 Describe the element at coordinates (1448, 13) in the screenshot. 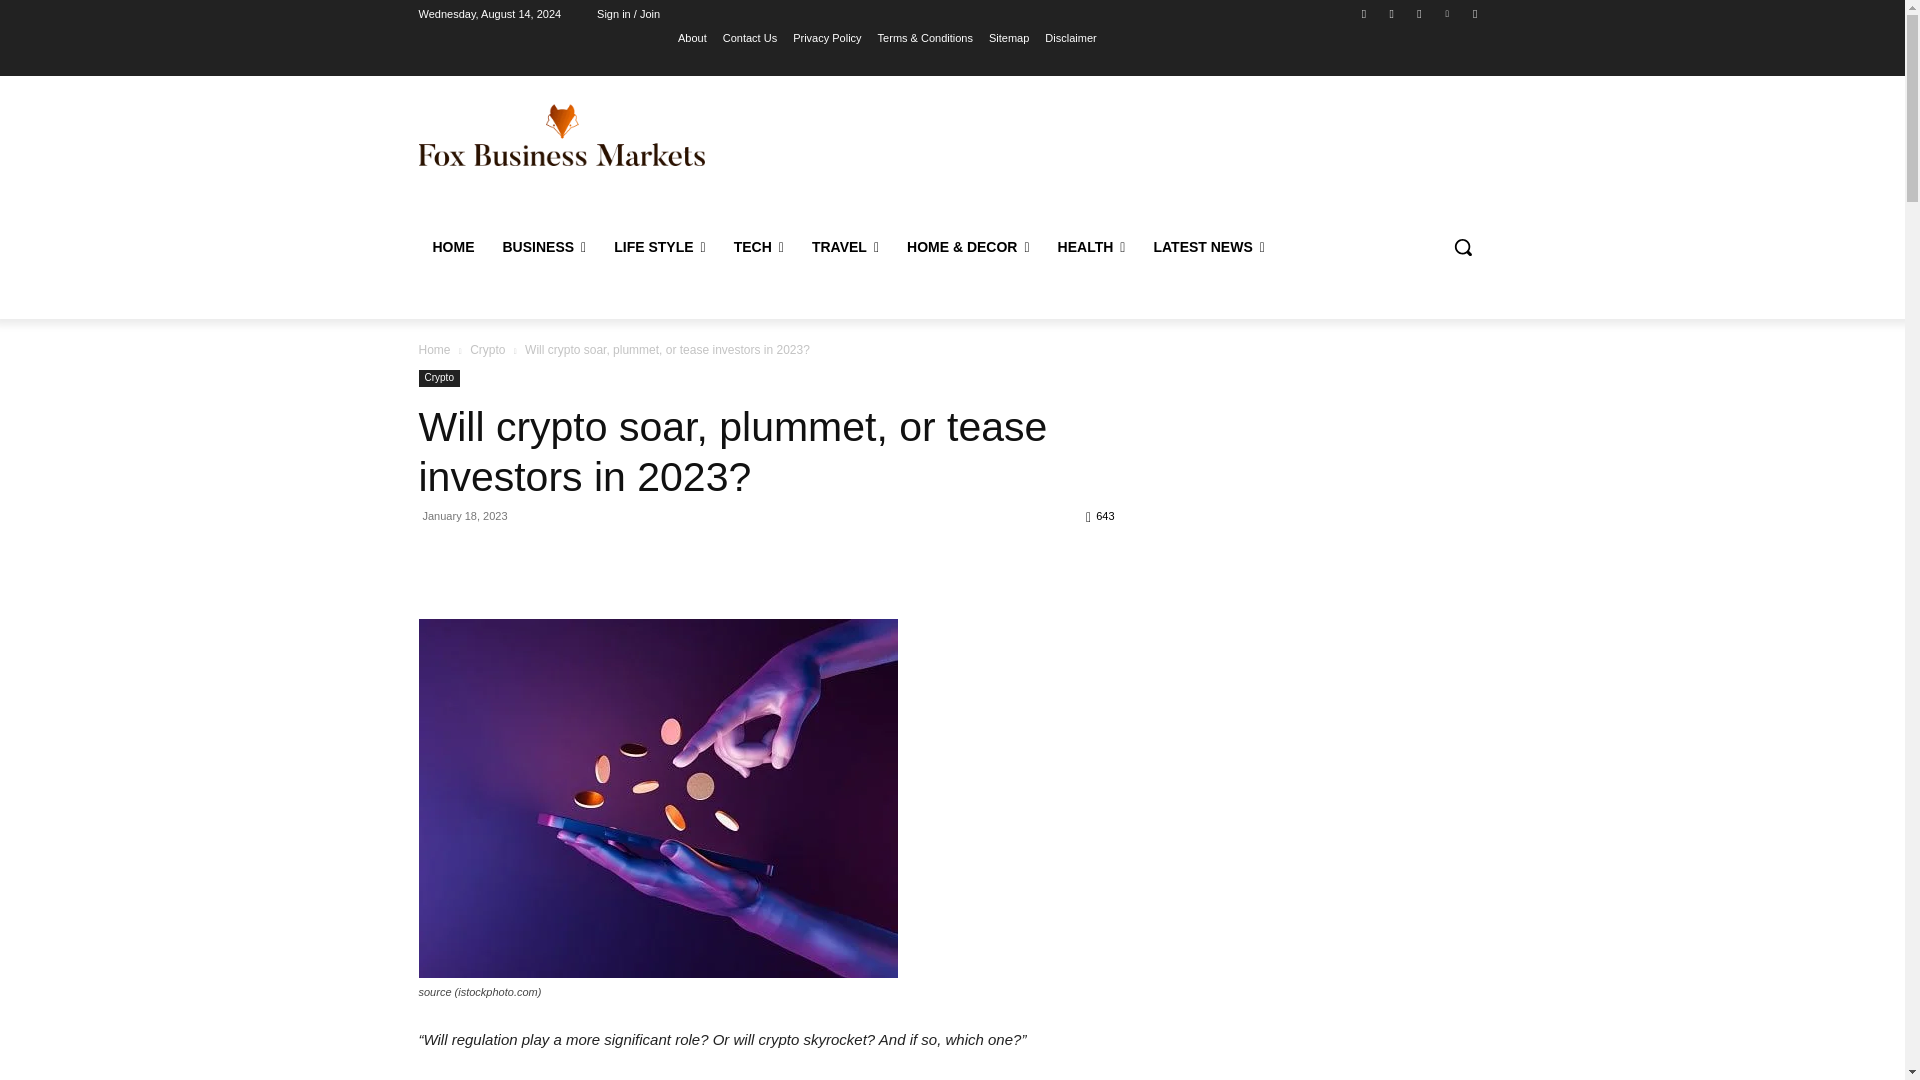

I see `Vimeo` at that location.